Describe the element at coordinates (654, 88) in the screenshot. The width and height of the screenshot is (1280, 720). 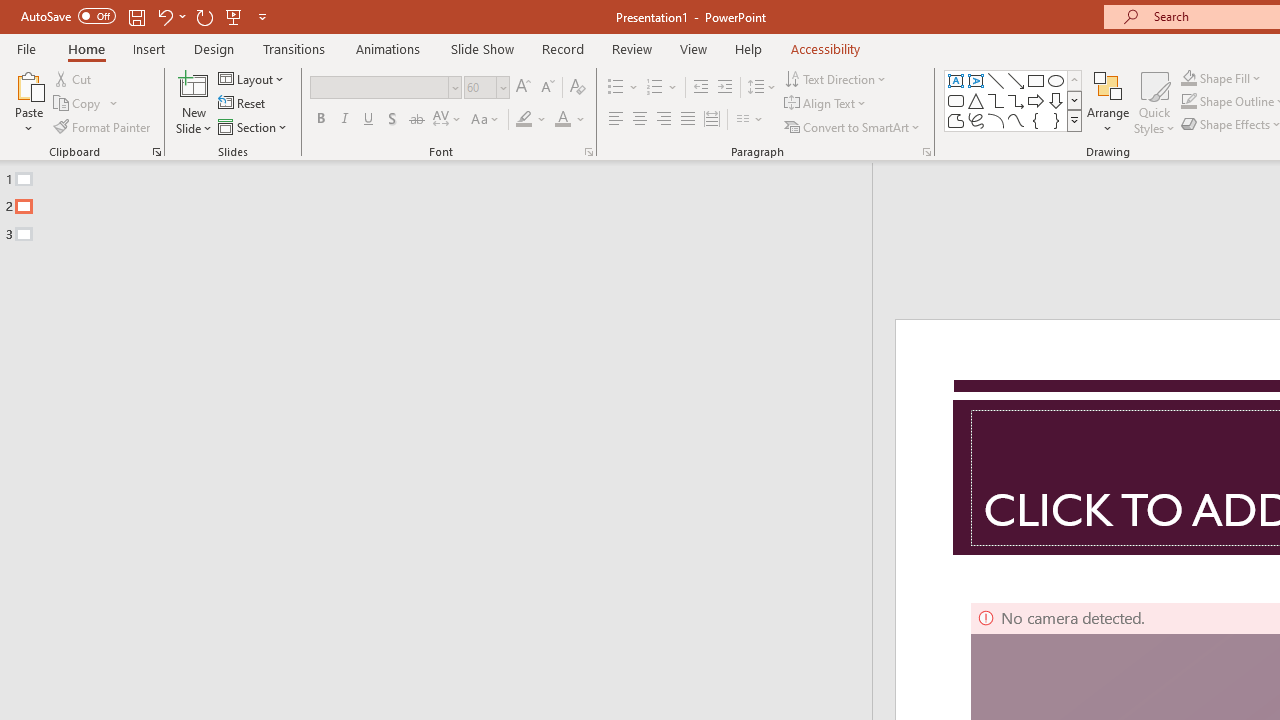
I see `Numbering` at that location.